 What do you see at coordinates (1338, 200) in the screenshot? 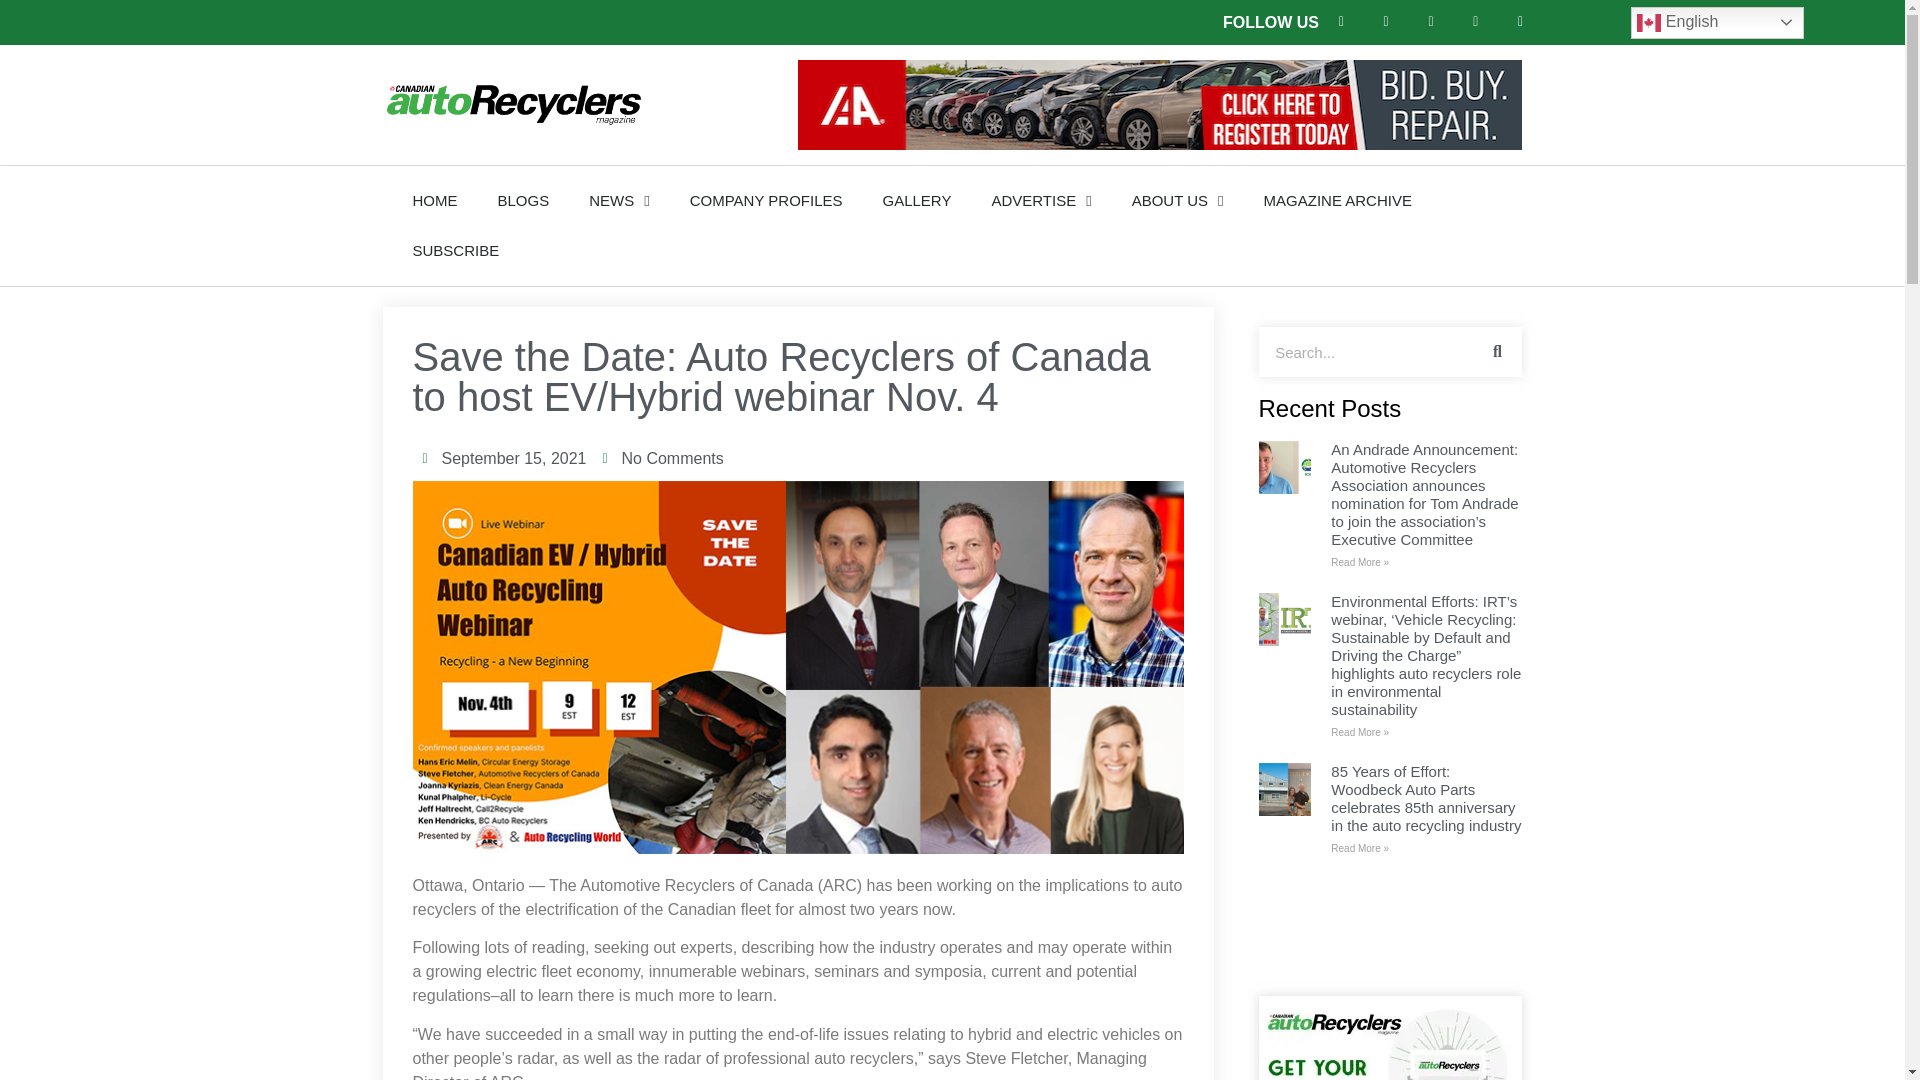
I see `MAGAZINE ARCHIVE` at bounding box center [1338, 200].